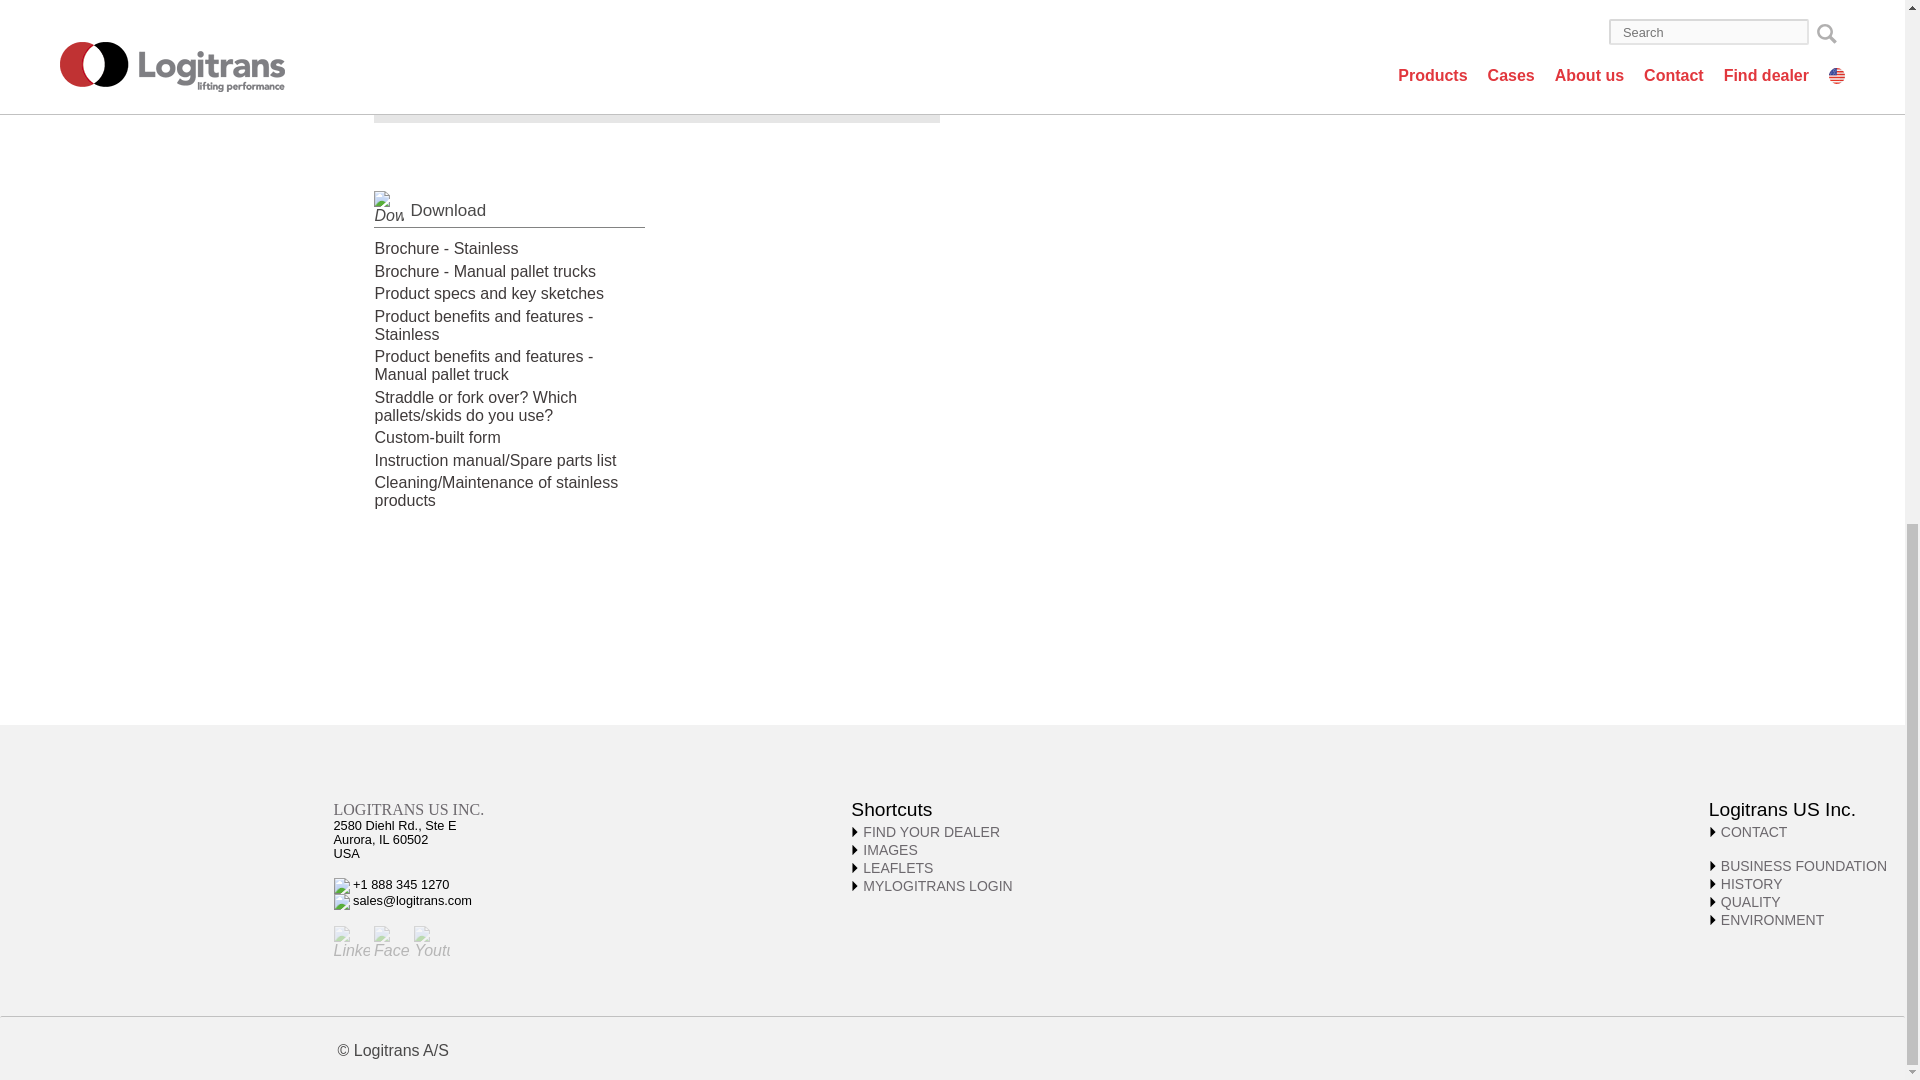  What do you see at coordinates (484, 325) in the screenshot?
I see `Product benefits and features - Stainless` at bounding box center [484, 325].